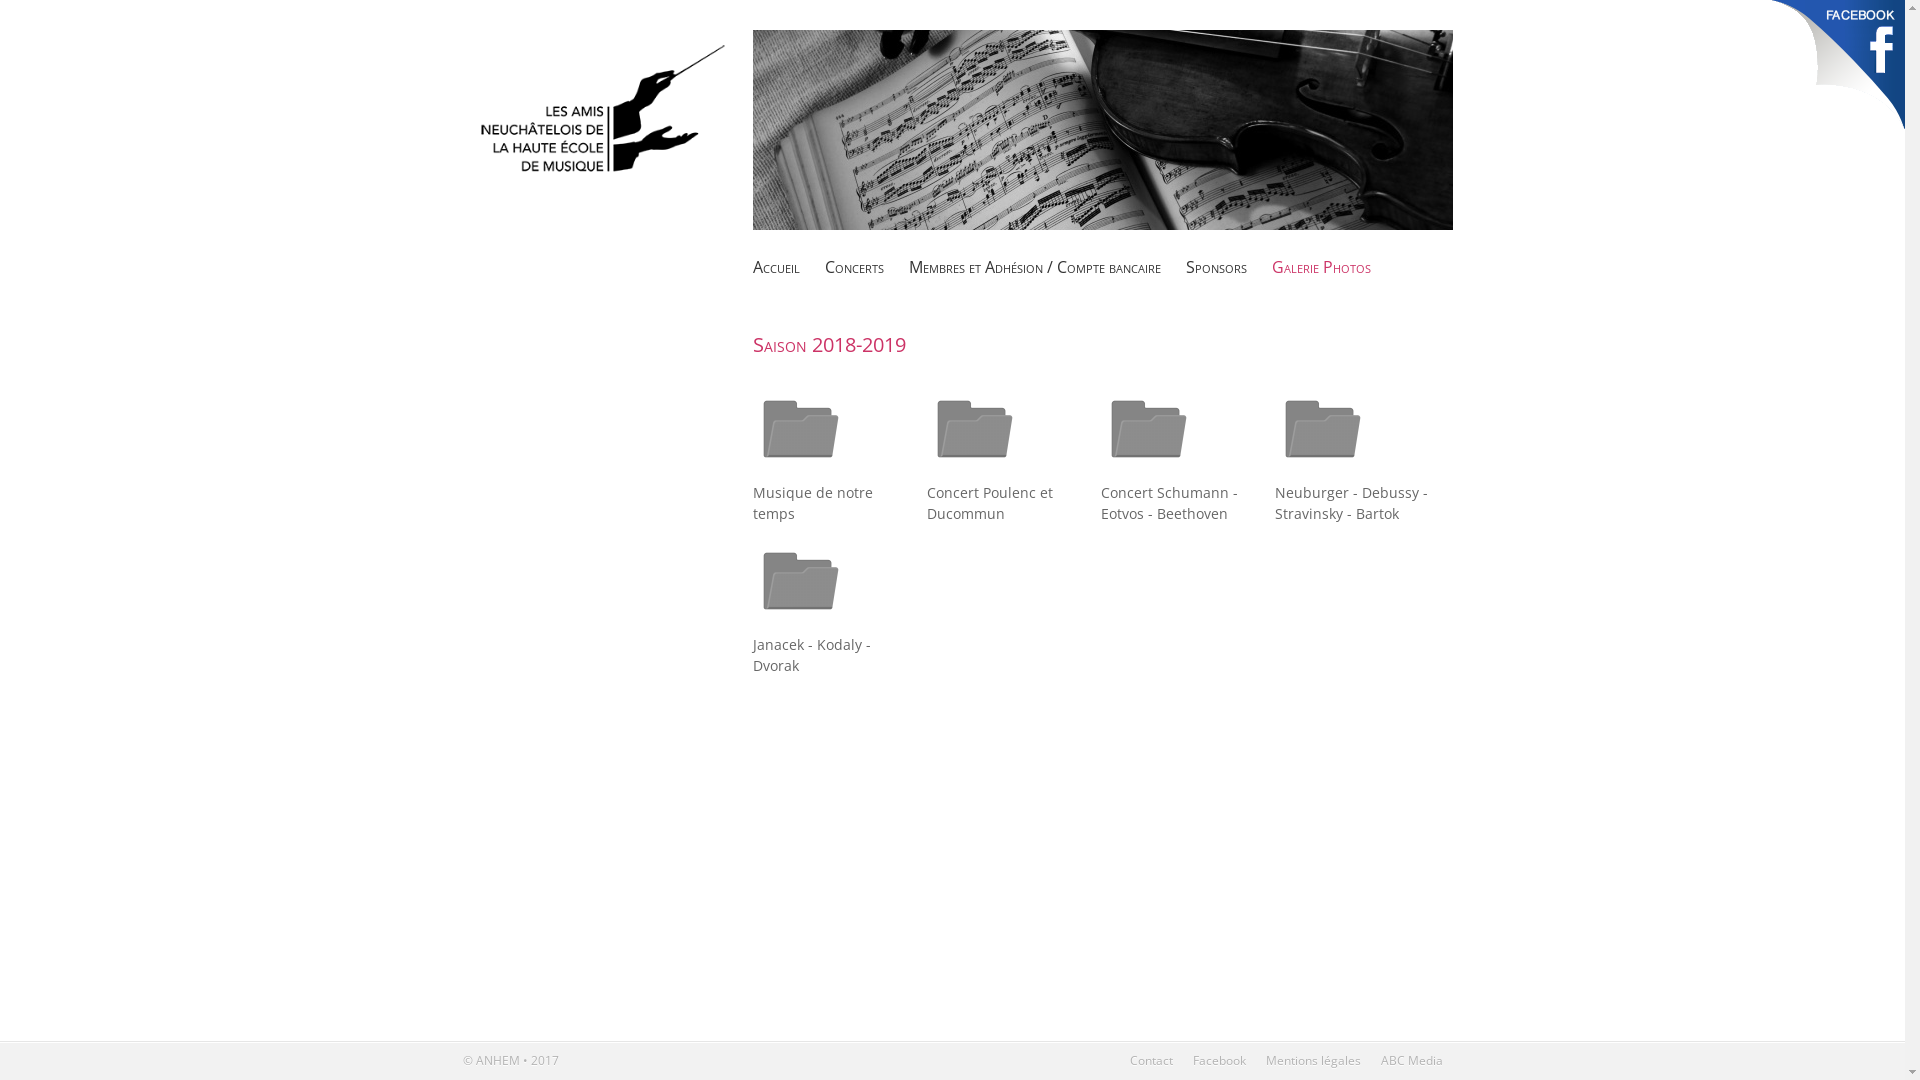  I want to click on ABC Media, so click(1411, 1060).